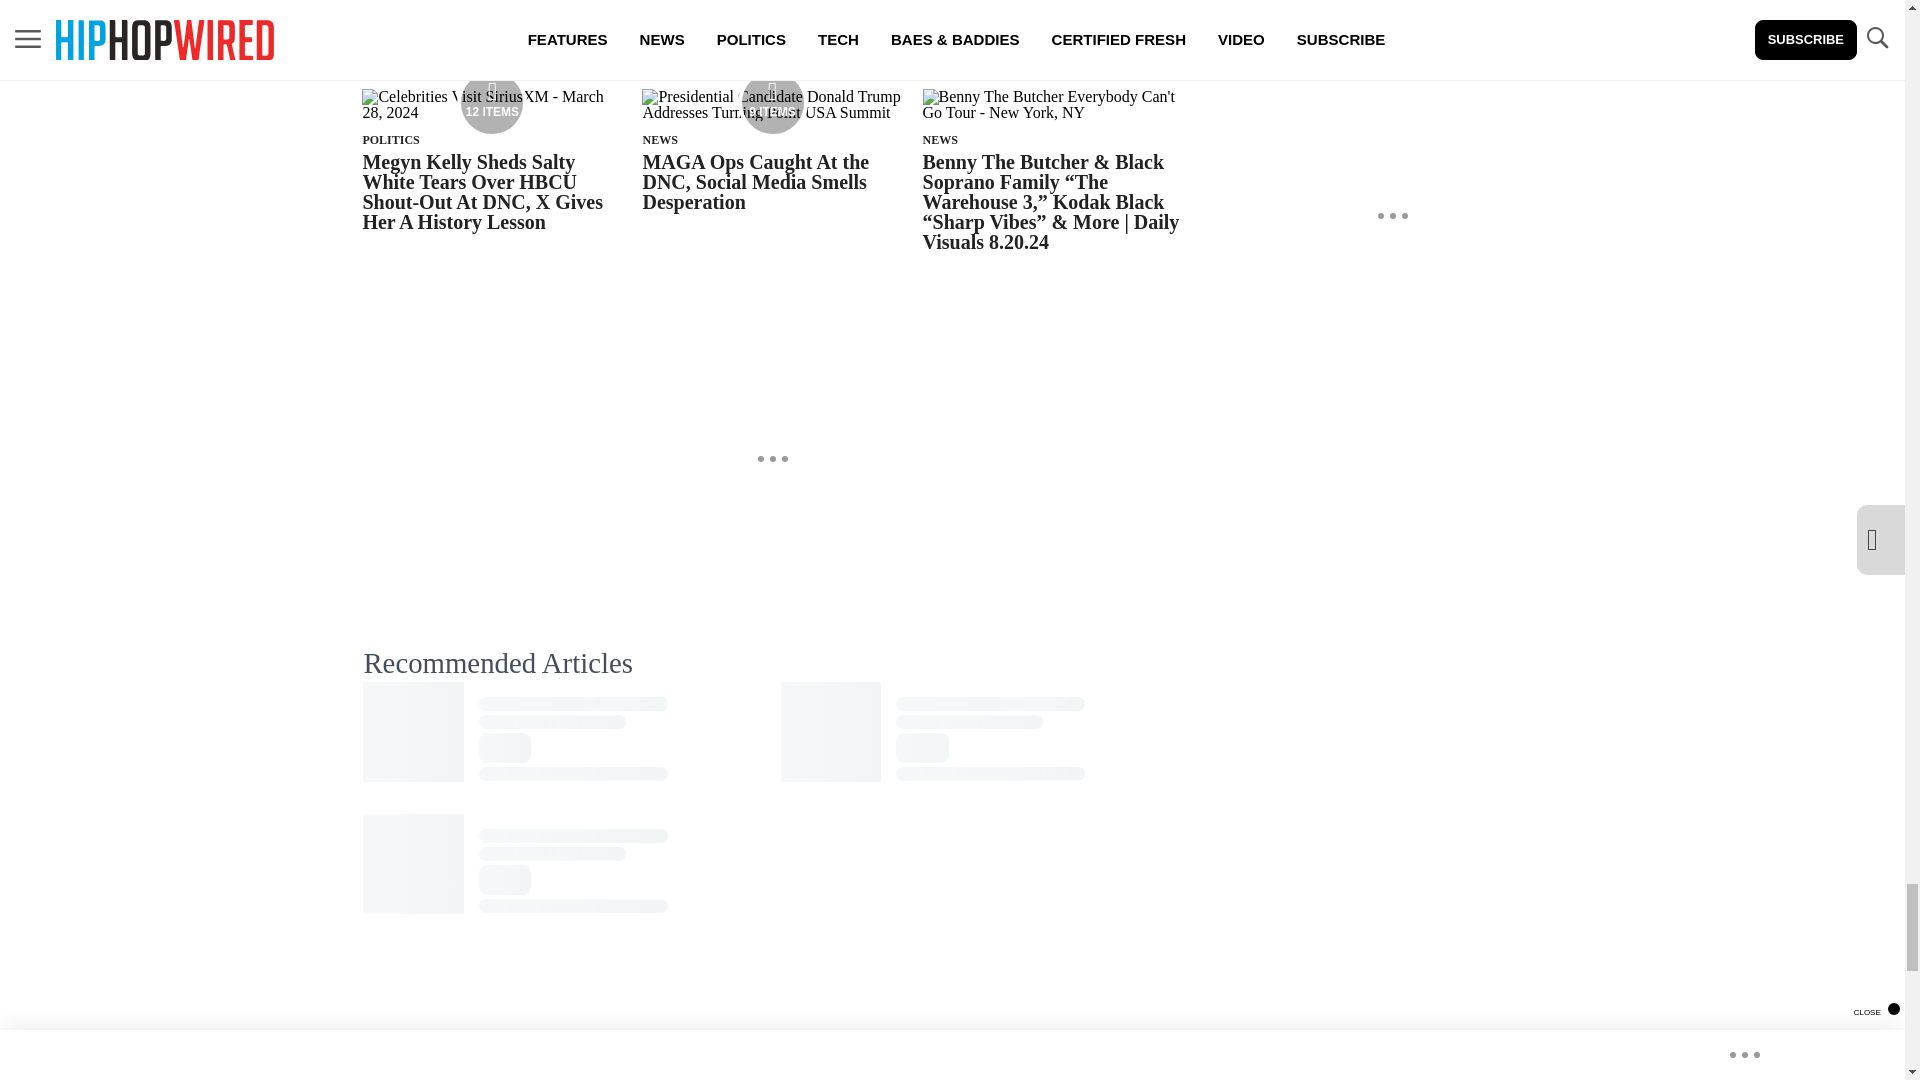 The width and height of the screenshot is (1920, 1080). What do you see at coordinates (491, 103) in the screenshot?
I see `Media Playlist` at bounding box center [491, 103].